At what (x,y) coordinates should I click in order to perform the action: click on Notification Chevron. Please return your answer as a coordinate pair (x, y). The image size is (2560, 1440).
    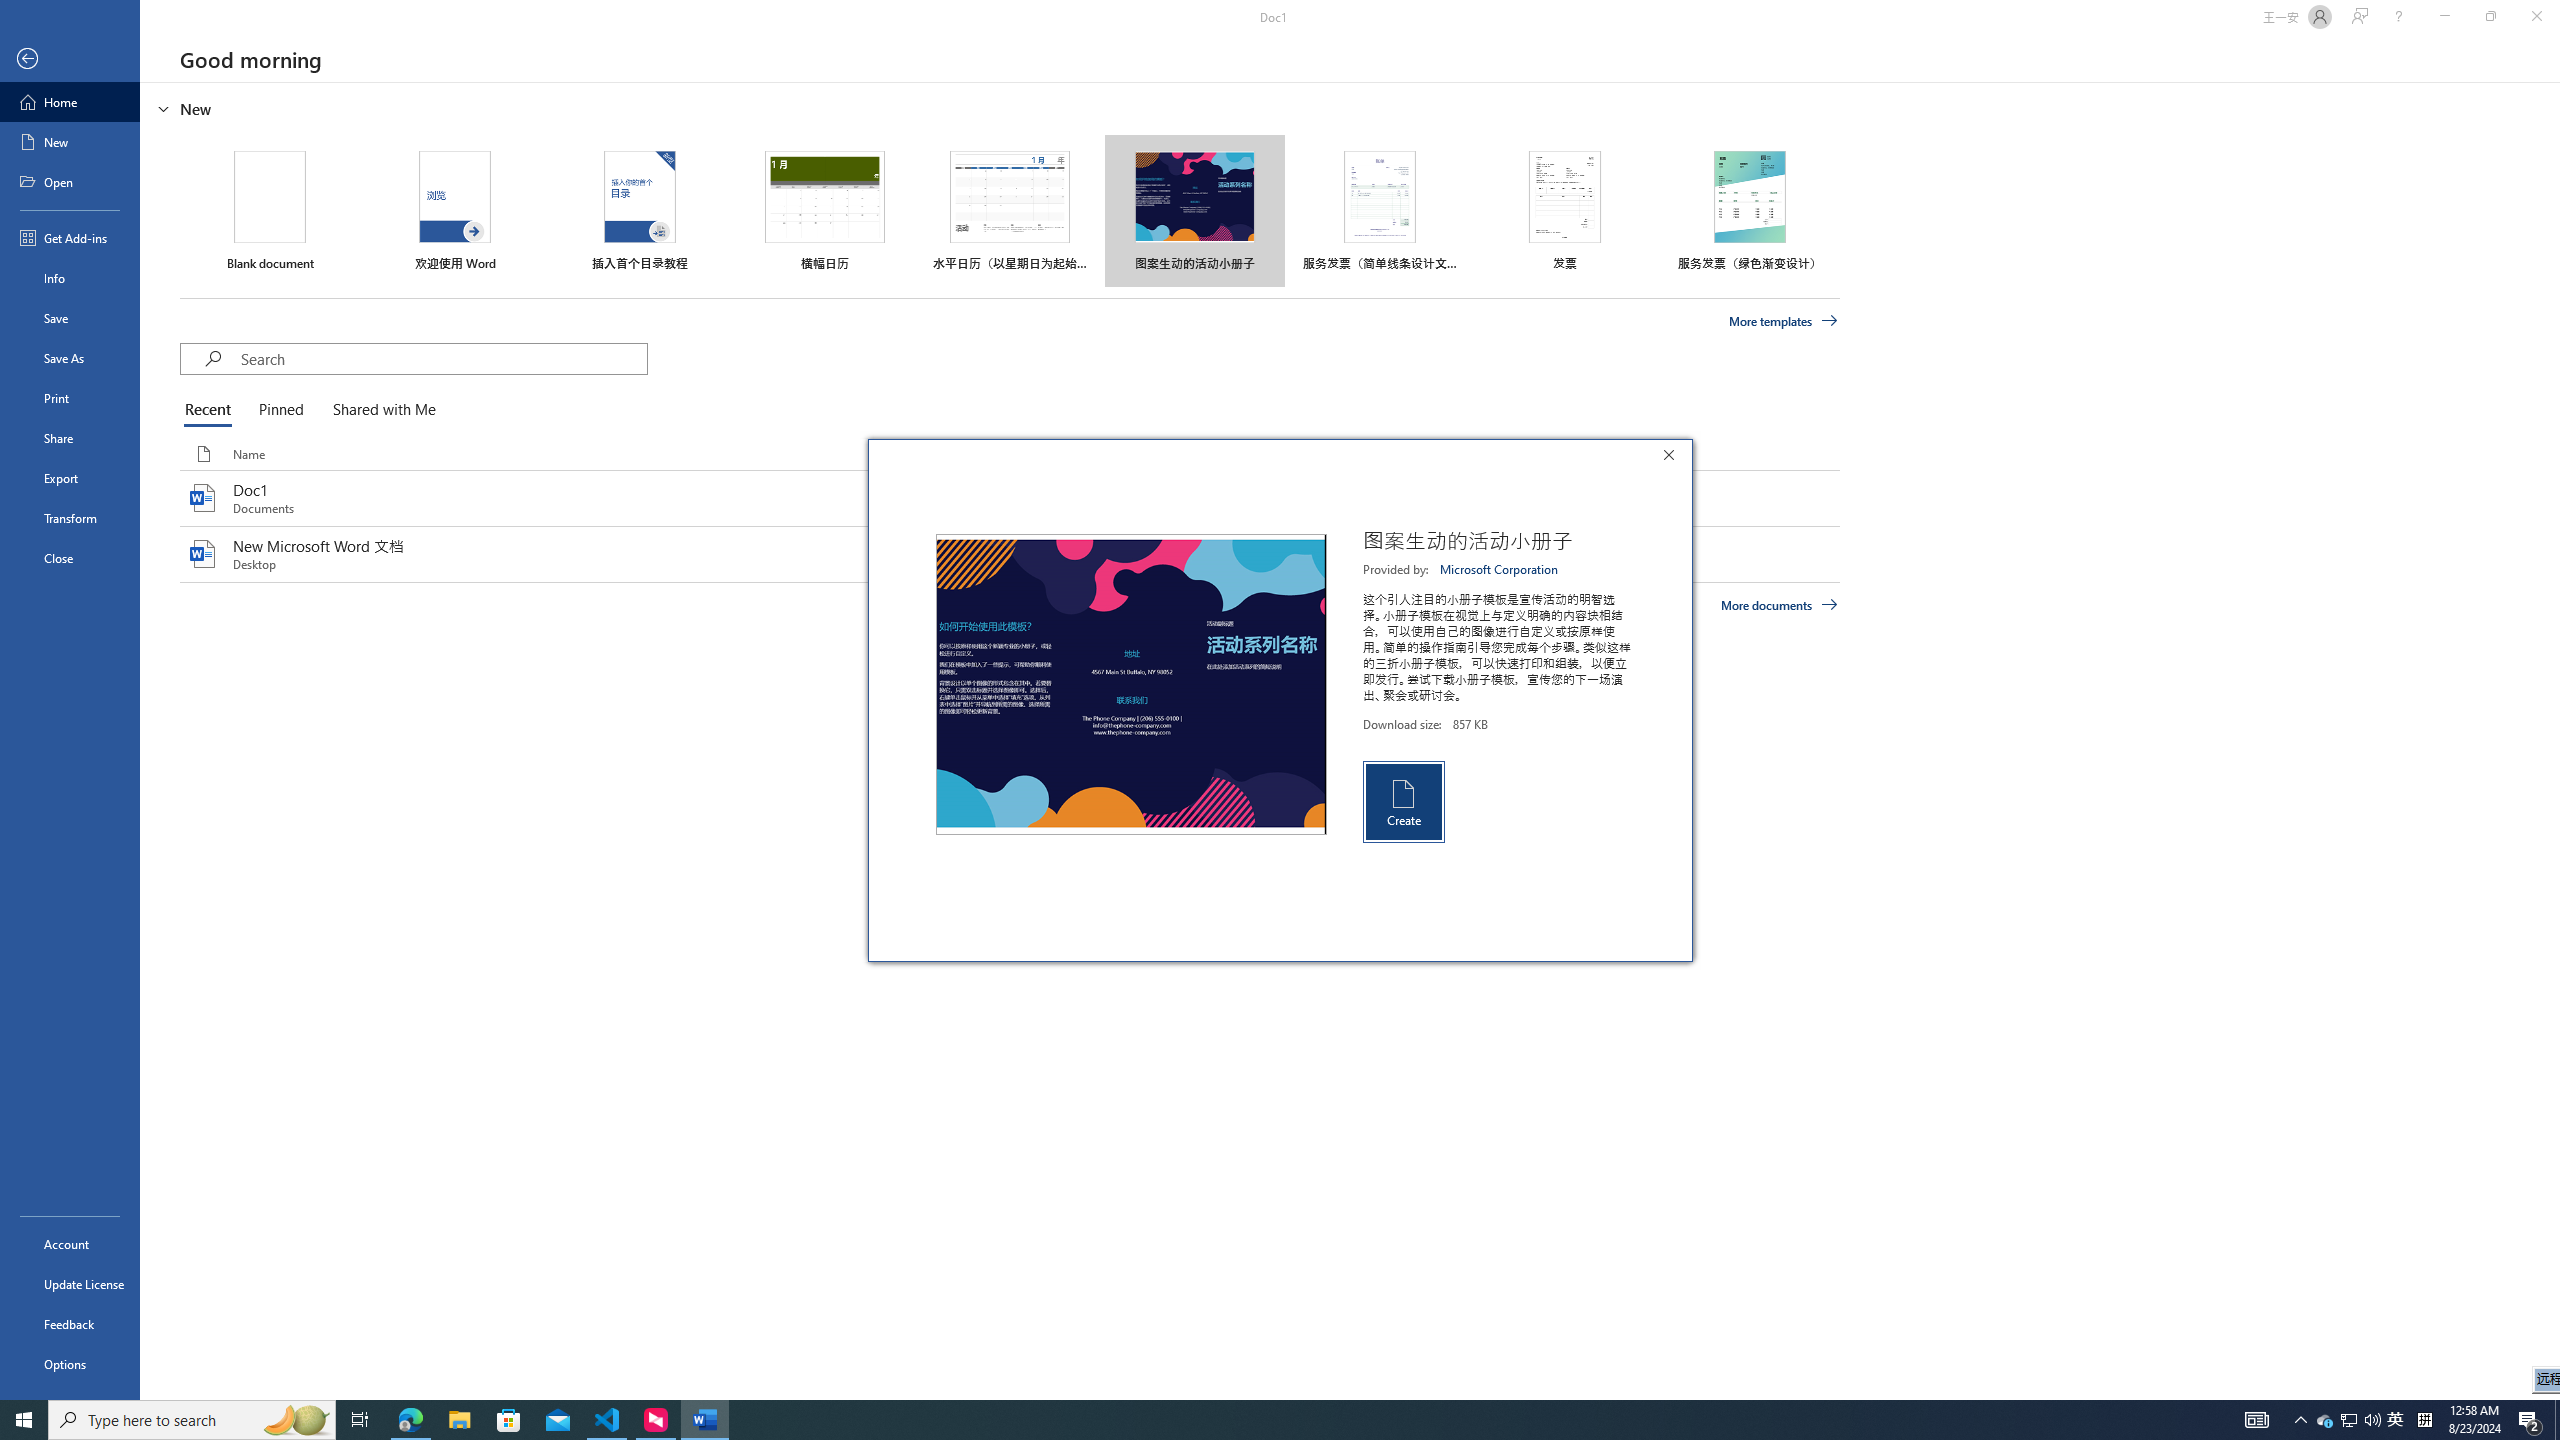
    Looking at the image, I should click on (2301, 1420).